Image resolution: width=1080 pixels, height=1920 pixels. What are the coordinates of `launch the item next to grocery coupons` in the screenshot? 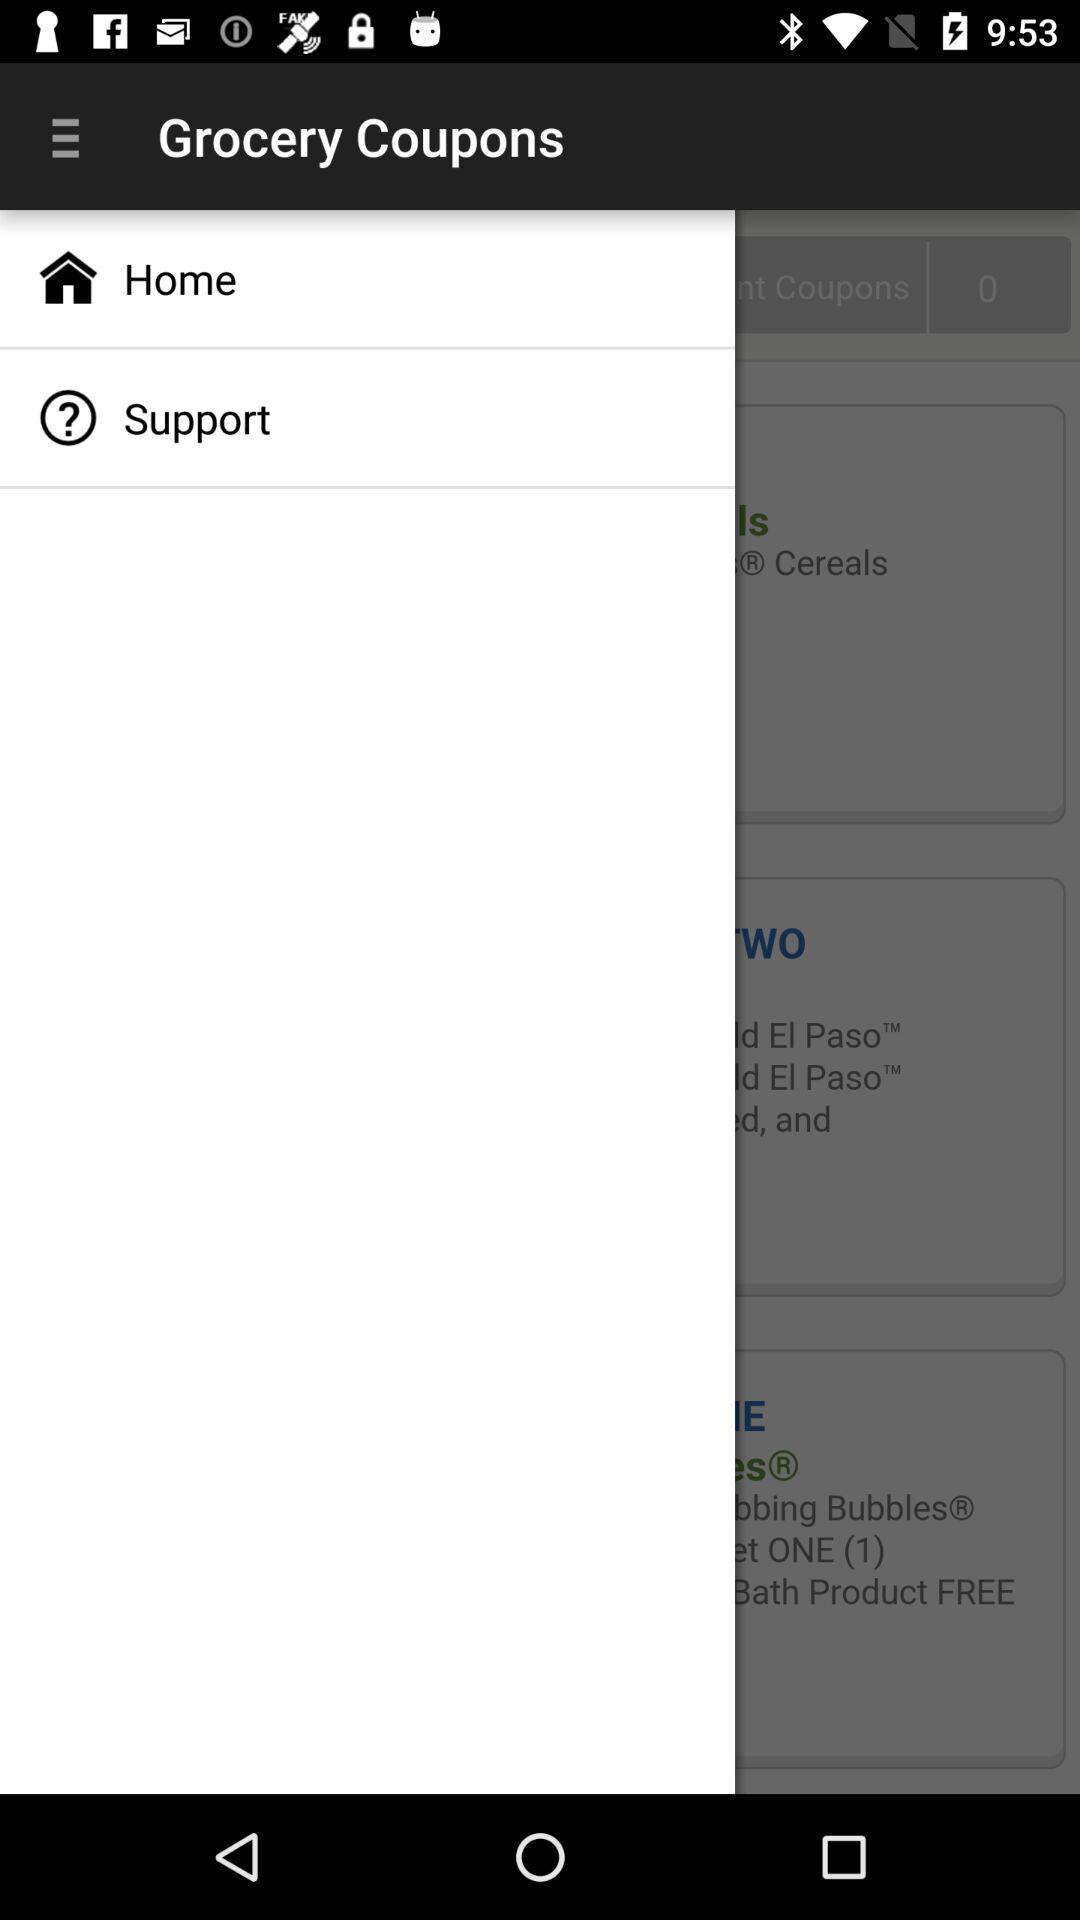 It's located at (73, 136).